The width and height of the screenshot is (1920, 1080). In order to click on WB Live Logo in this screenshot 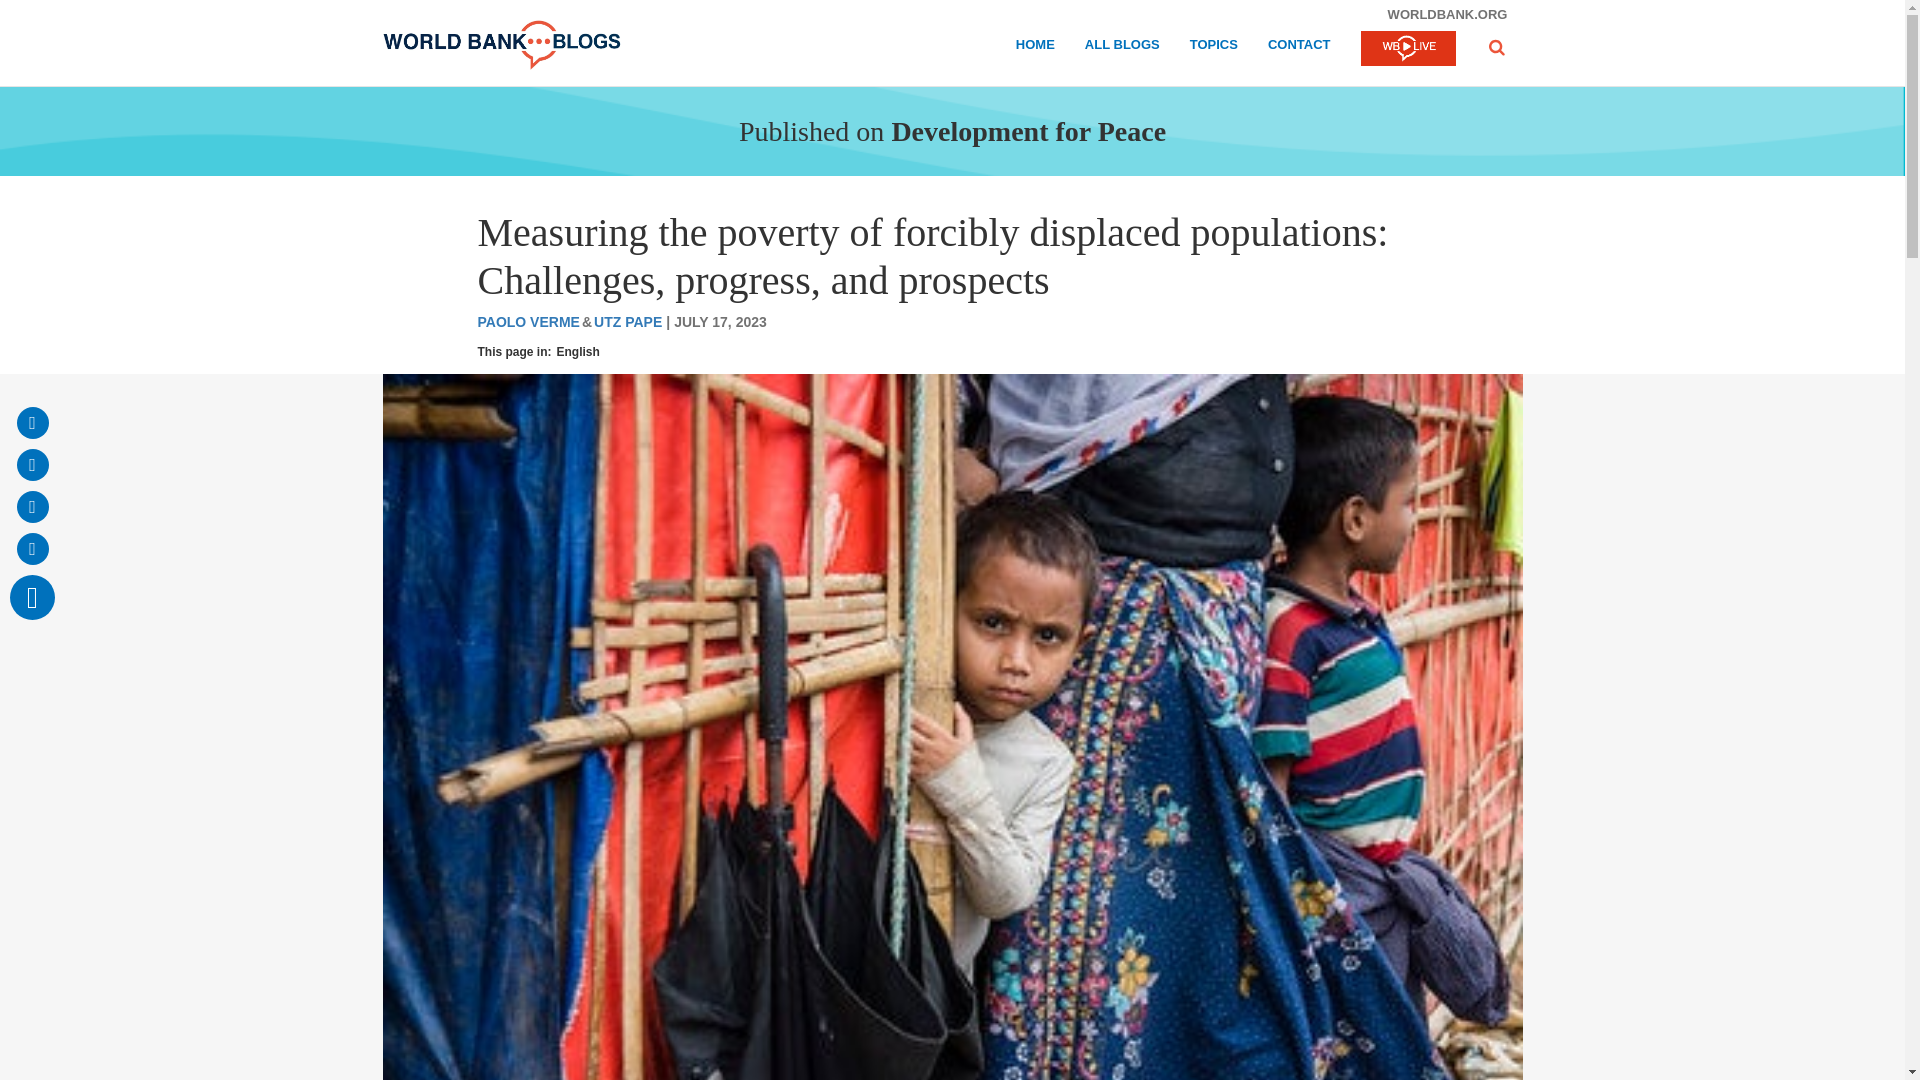, I will do `click(1407, 48)`.